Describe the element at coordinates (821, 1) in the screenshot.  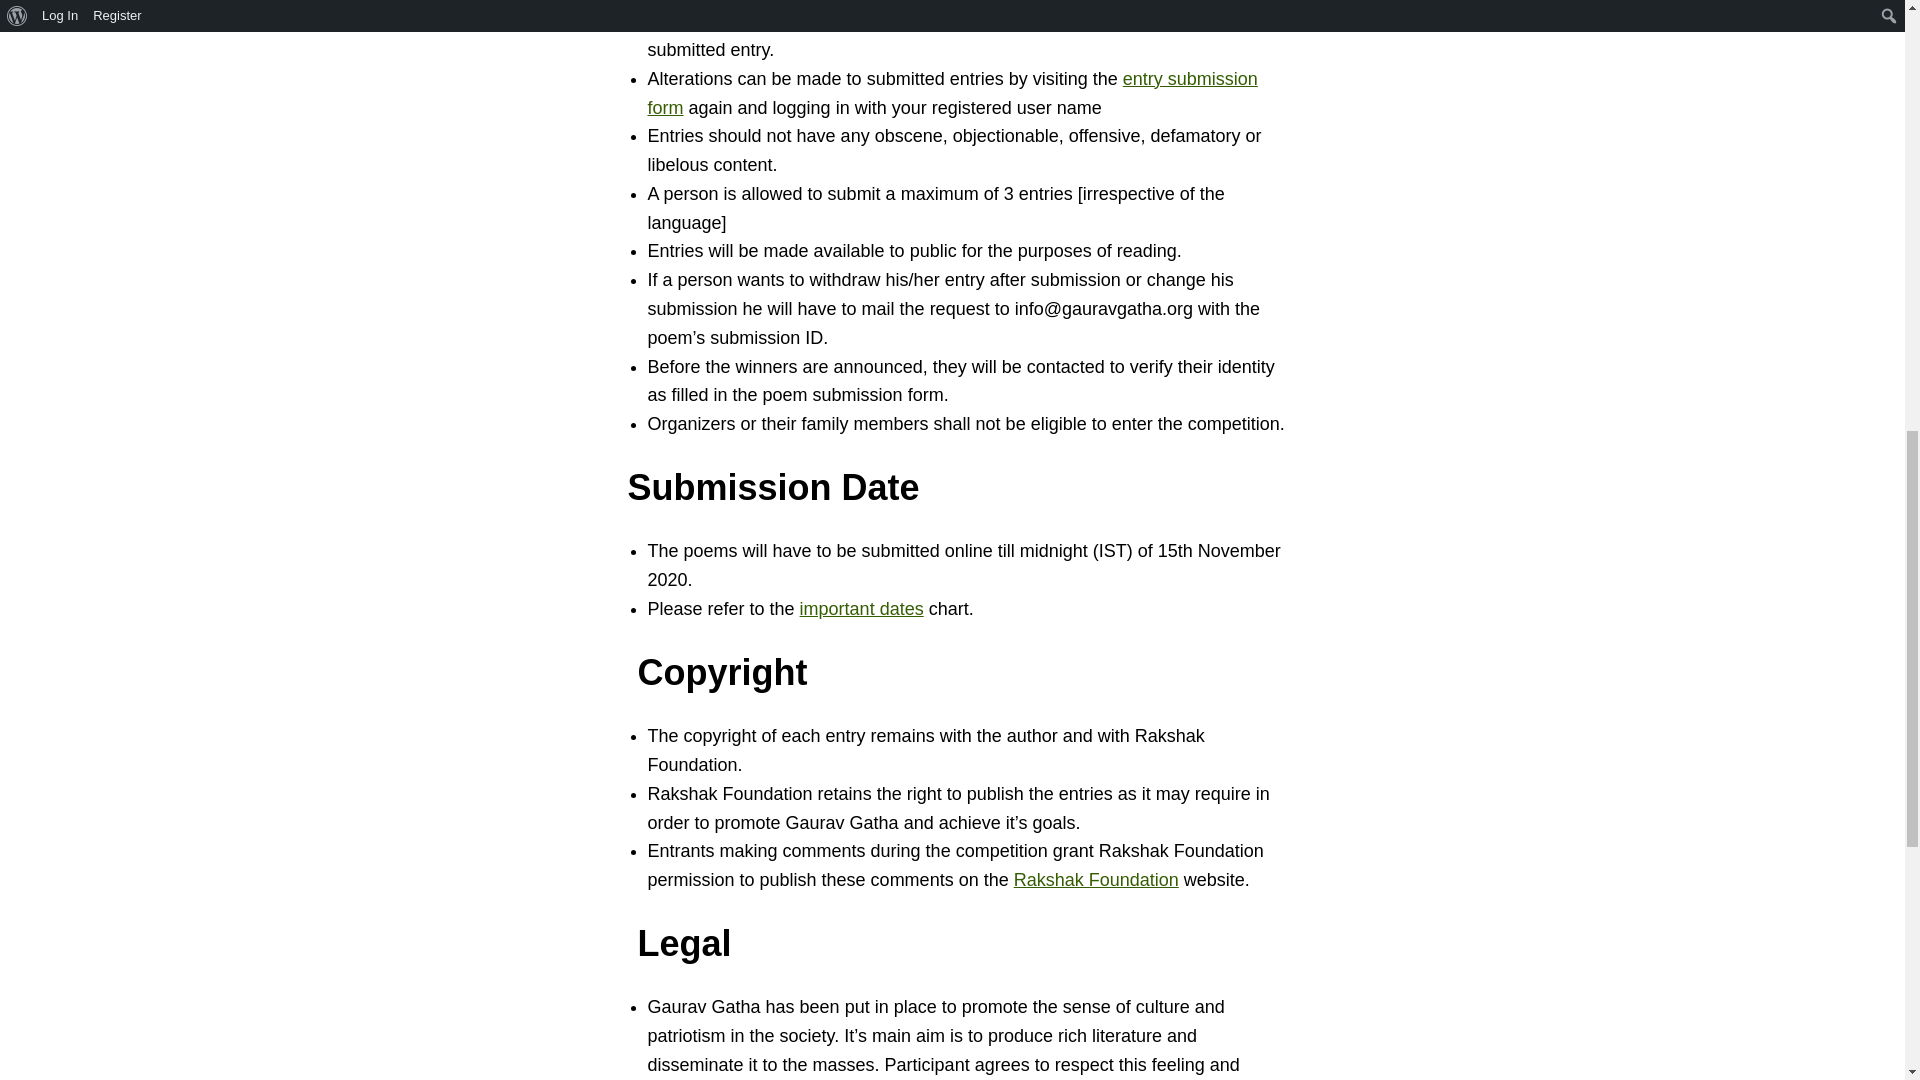
I see `Judging Criteria` at that location.